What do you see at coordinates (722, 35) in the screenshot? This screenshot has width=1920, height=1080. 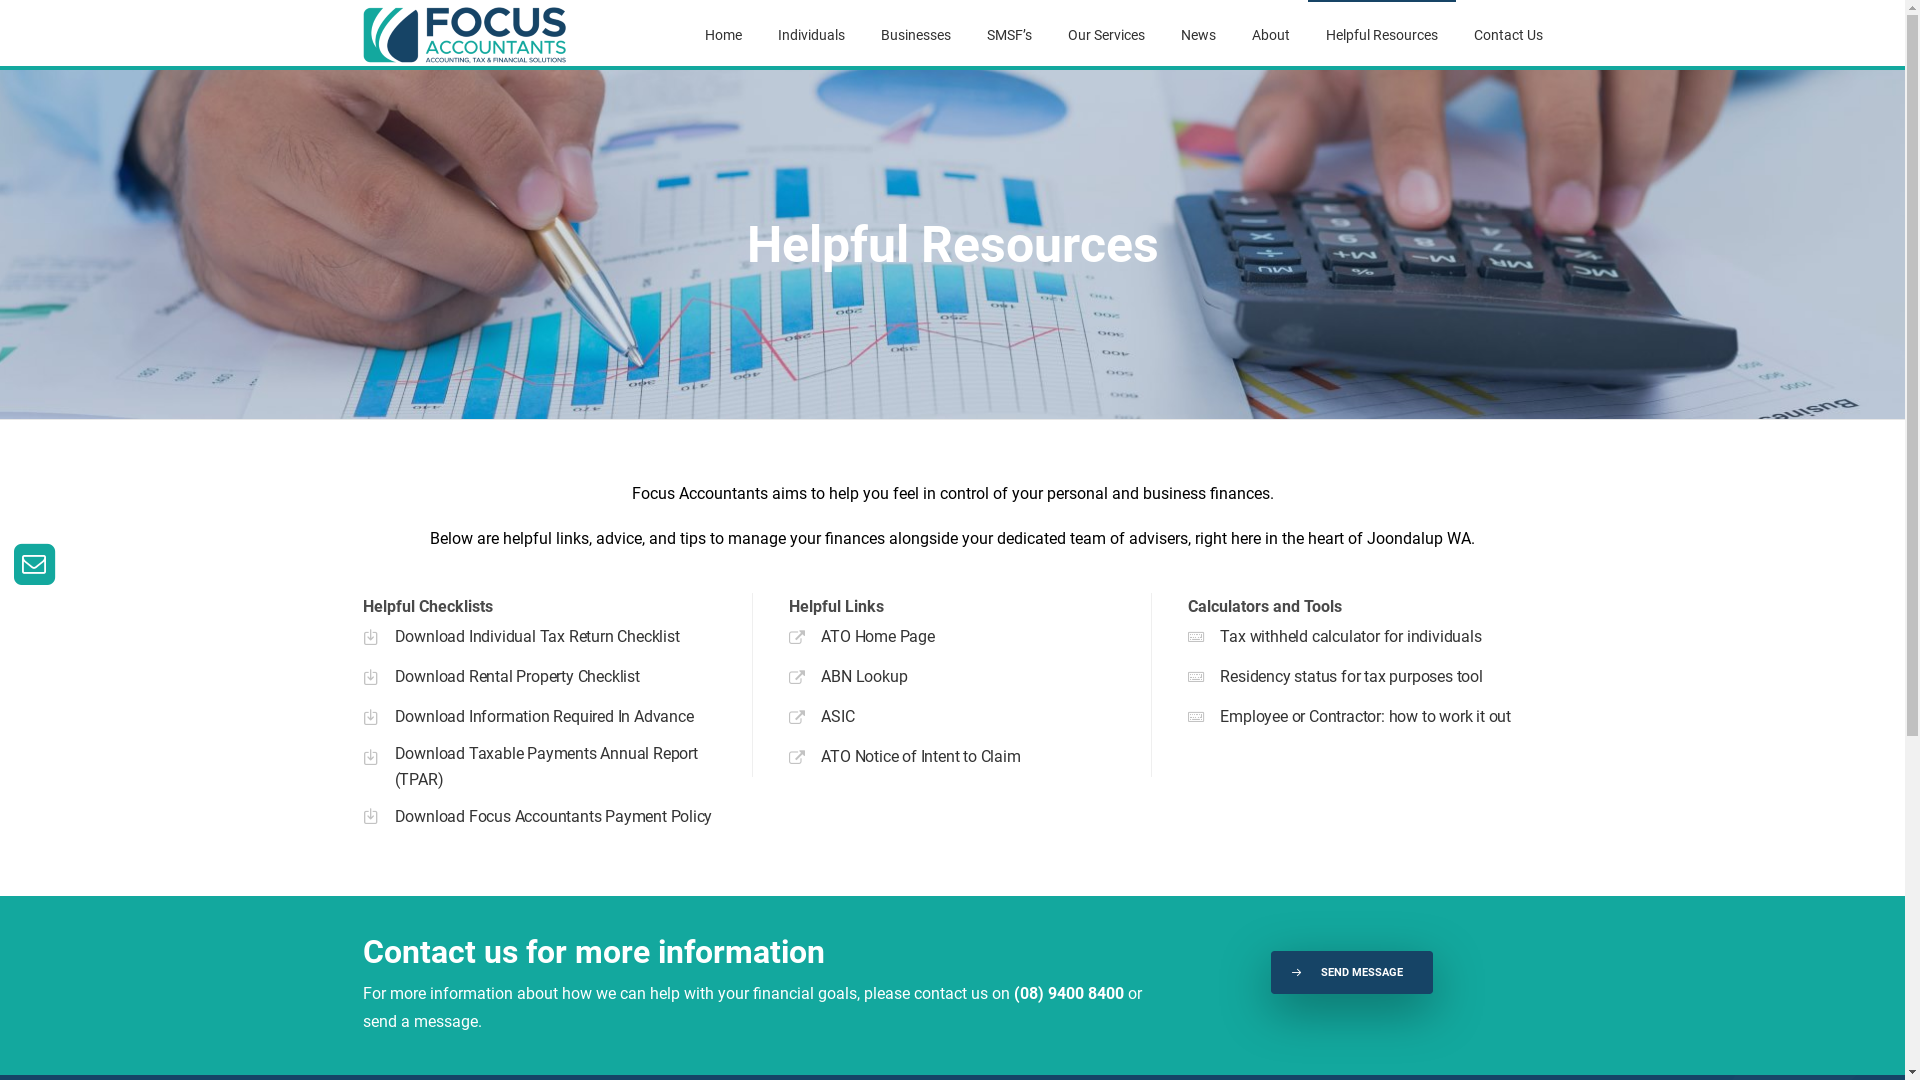 I see `Home` at bounding box center [722, 35].